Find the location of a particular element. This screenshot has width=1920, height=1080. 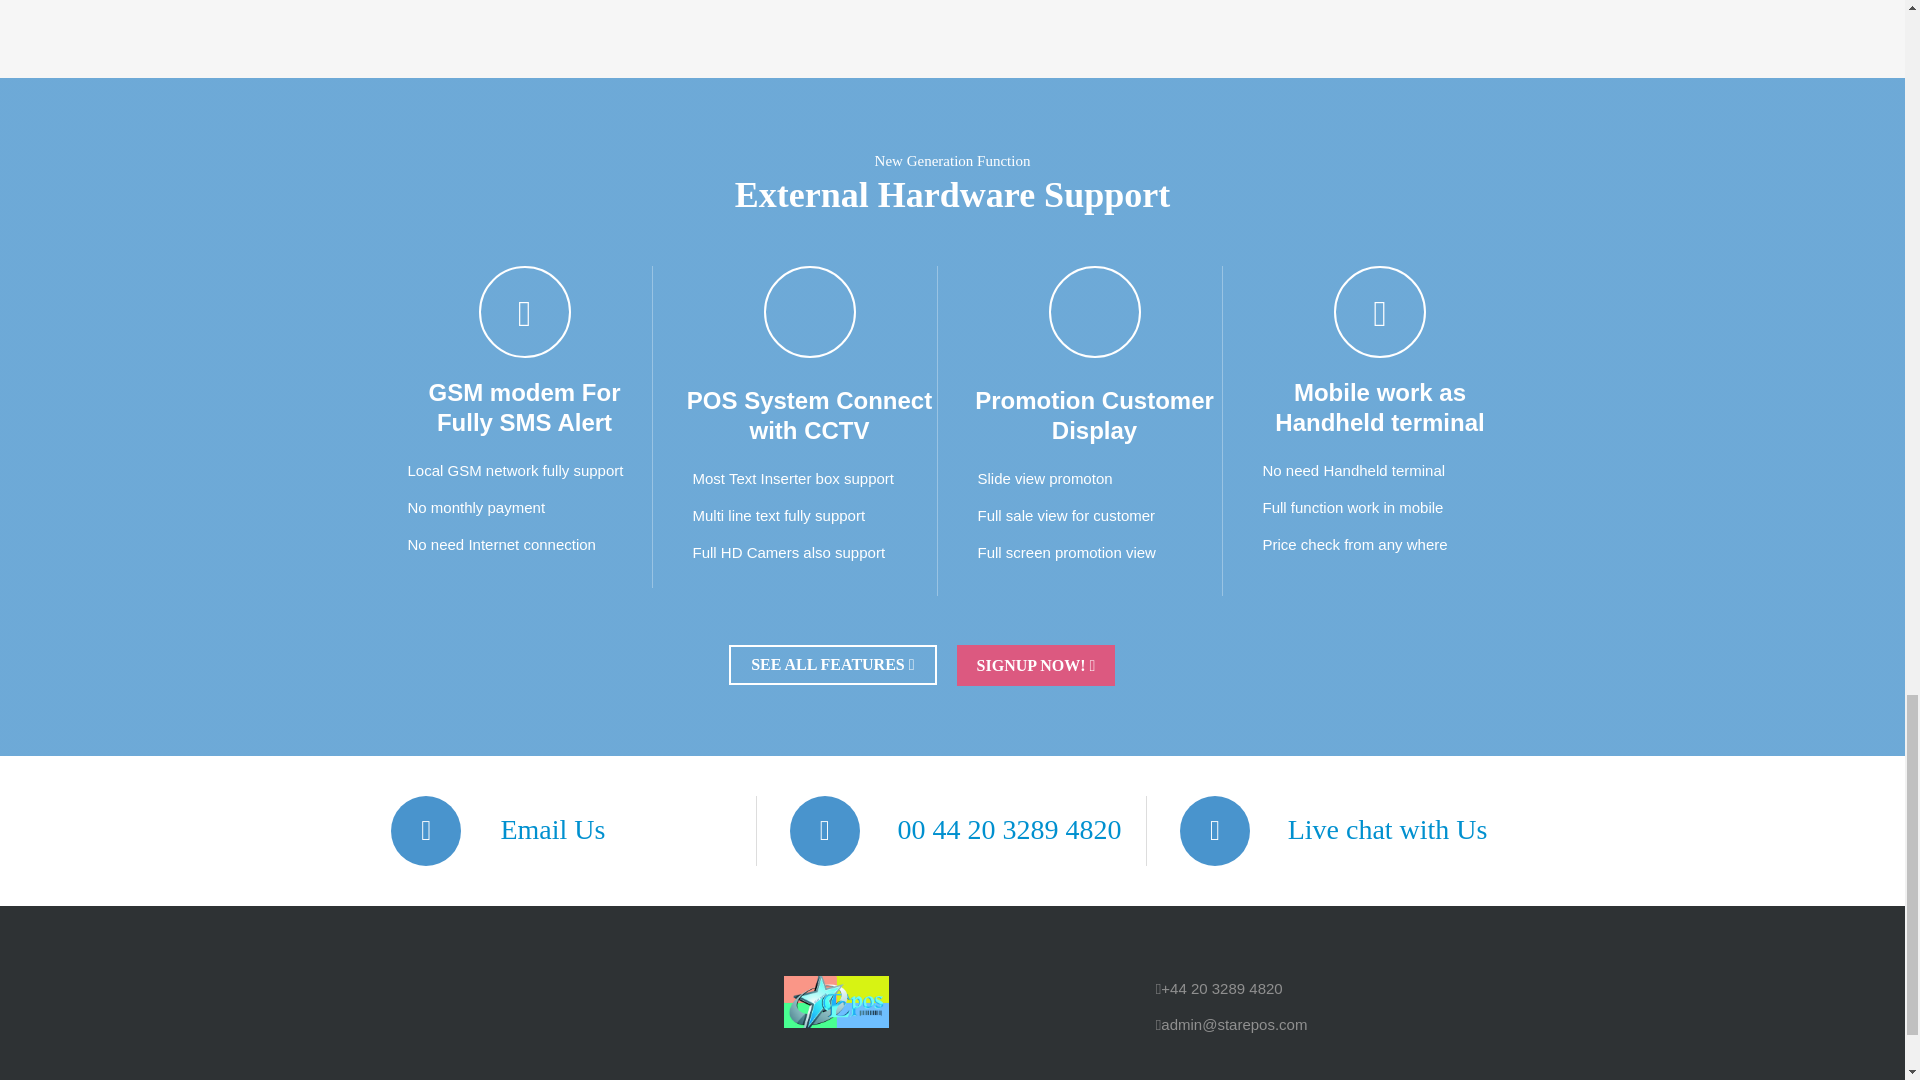

00 44 20 3289 4820 is located at coordinates (1018, 830).